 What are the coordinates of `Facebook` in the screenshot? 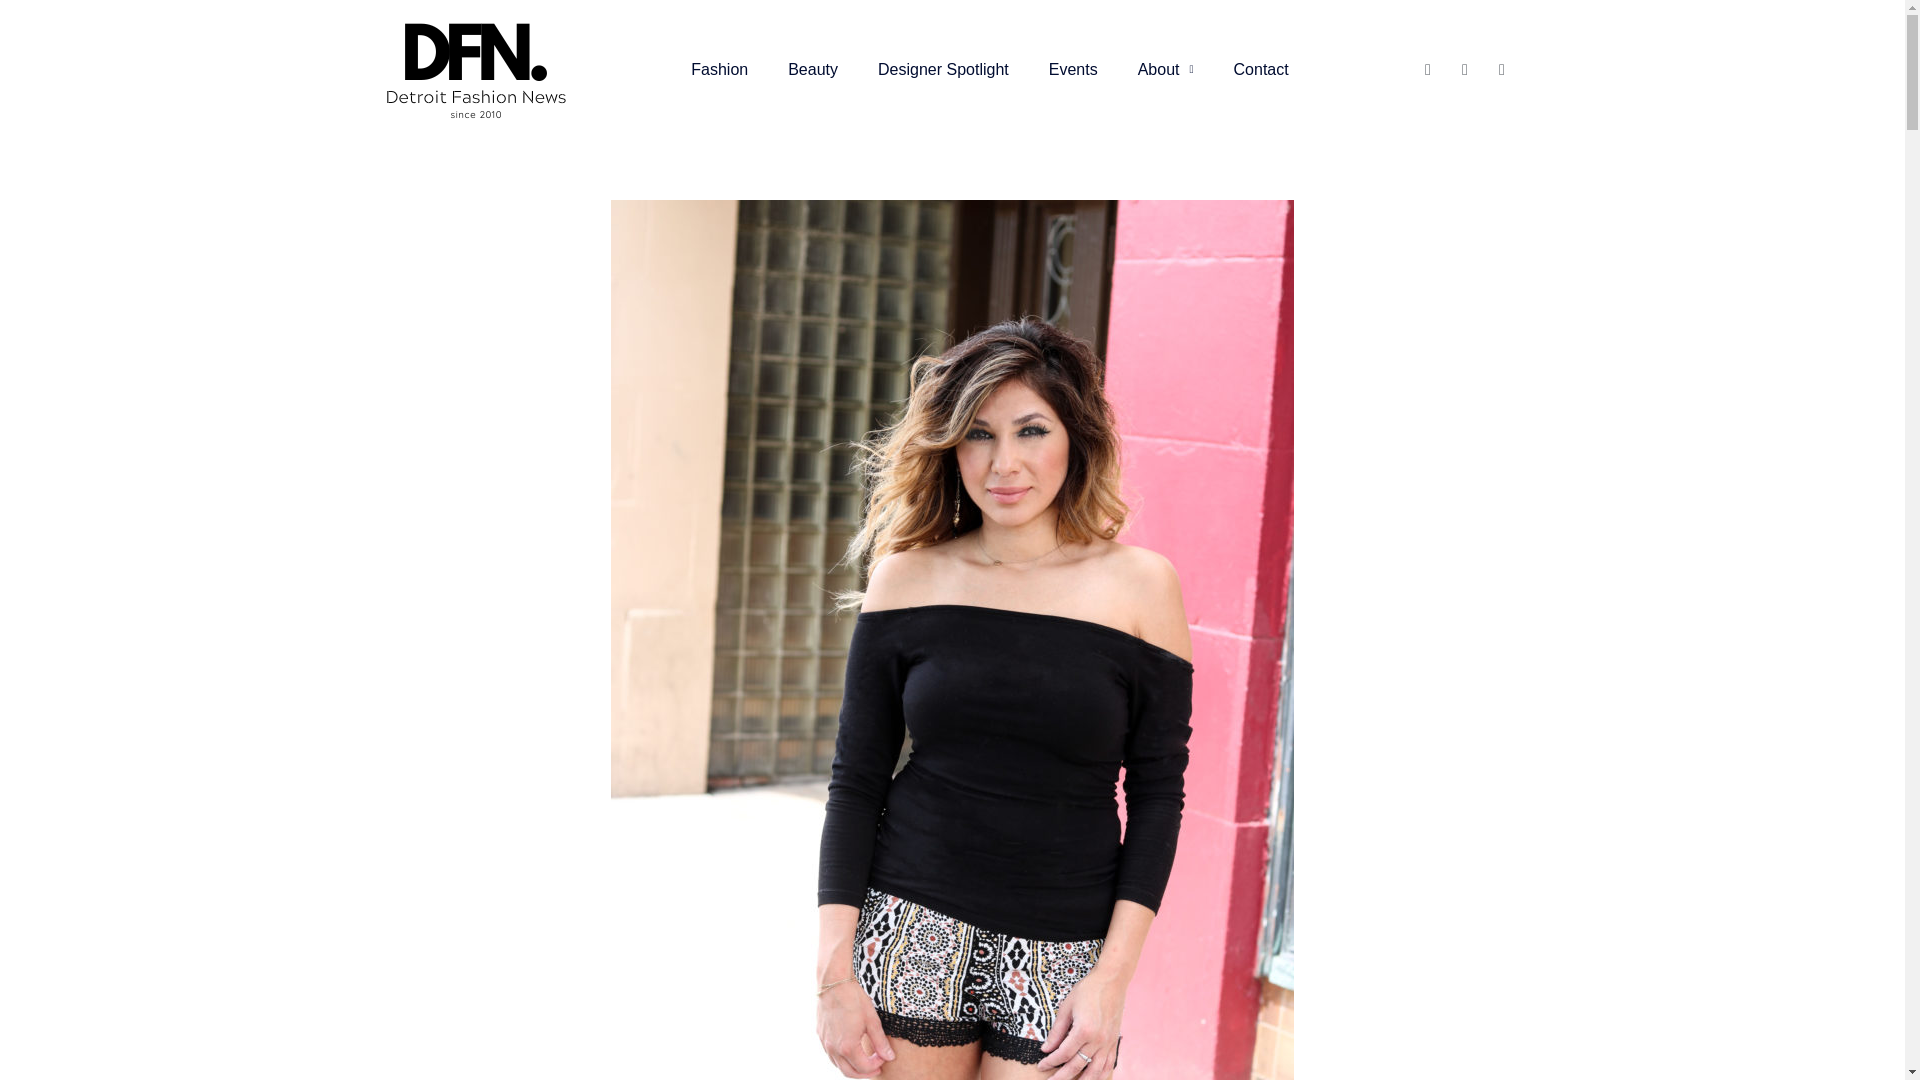 It's located at (1427, 70).